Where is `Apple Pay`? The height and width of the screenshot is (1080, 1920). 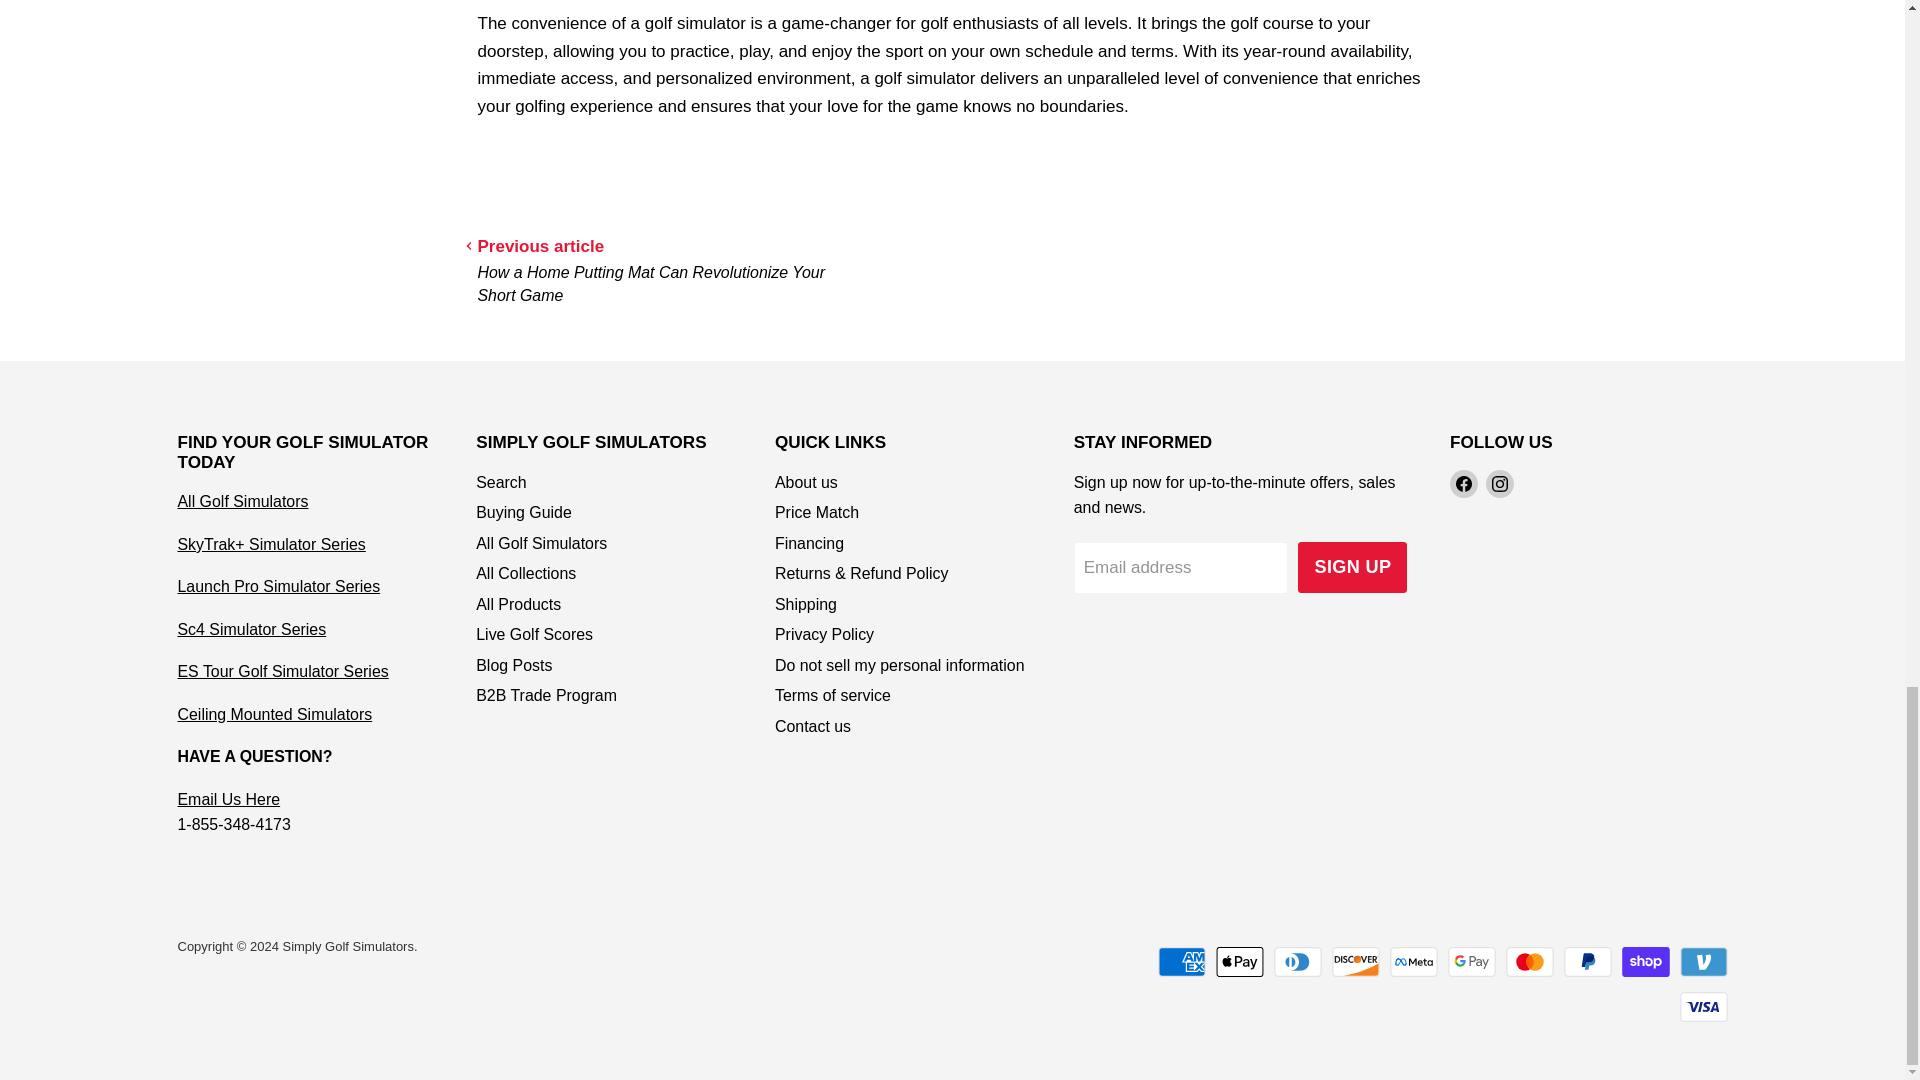
Apple Pay is located at coordinates (1239, 962).